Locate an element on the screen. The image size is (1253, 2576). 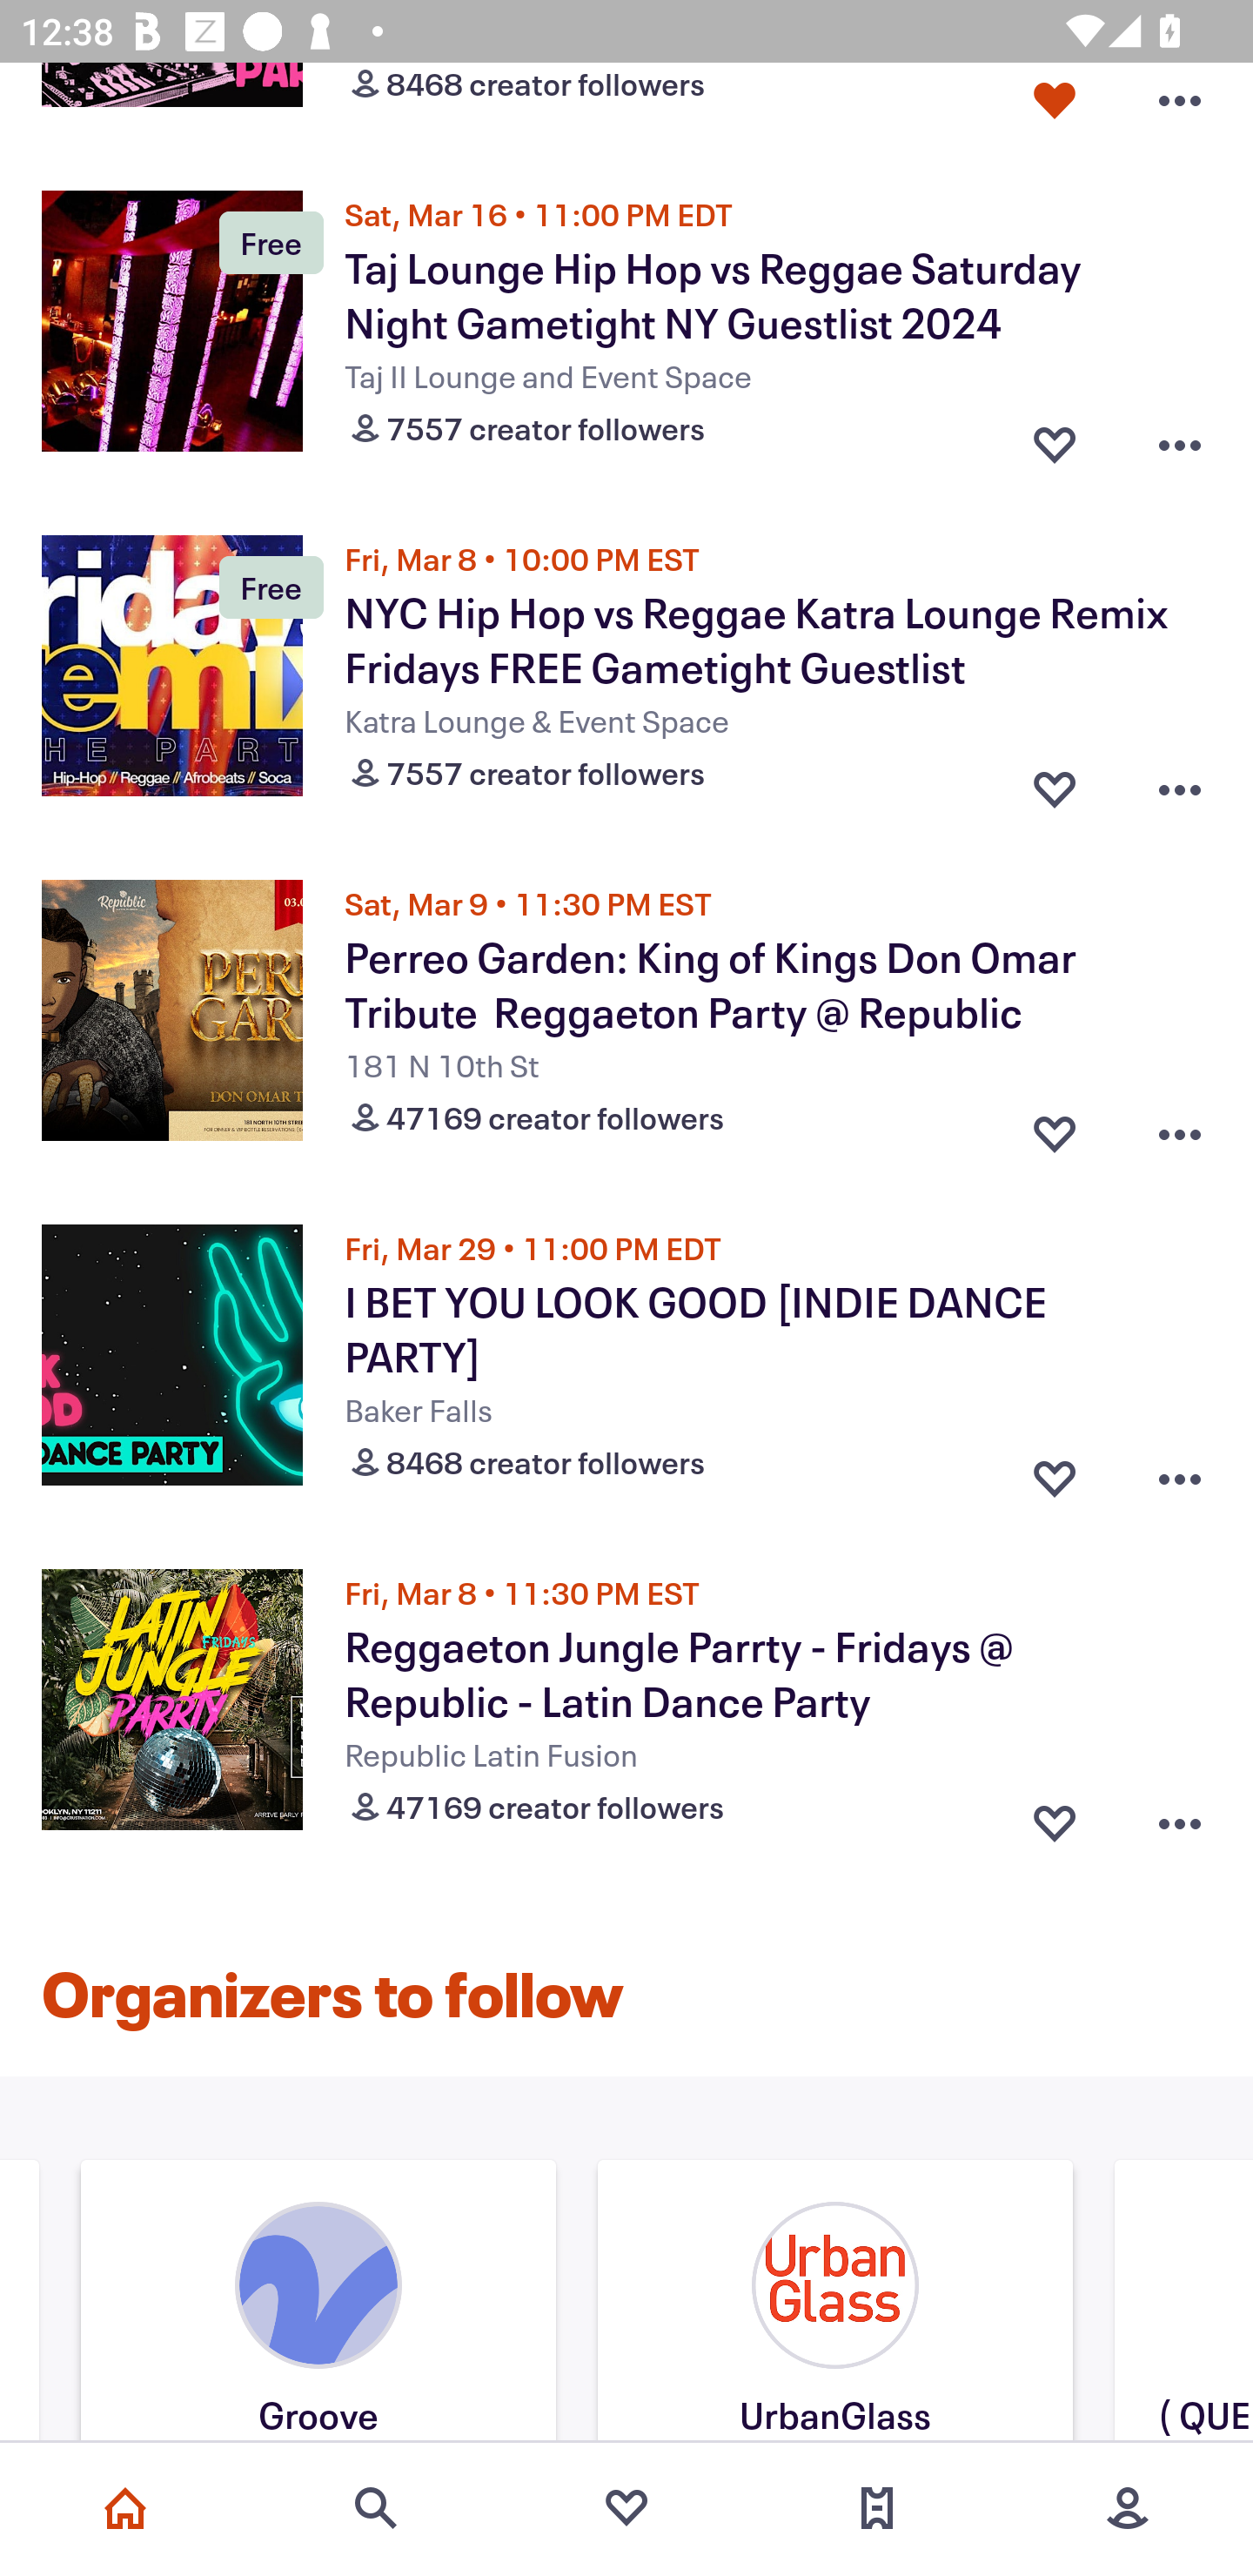
Favorite button is located at coordinates (1055, 1817).